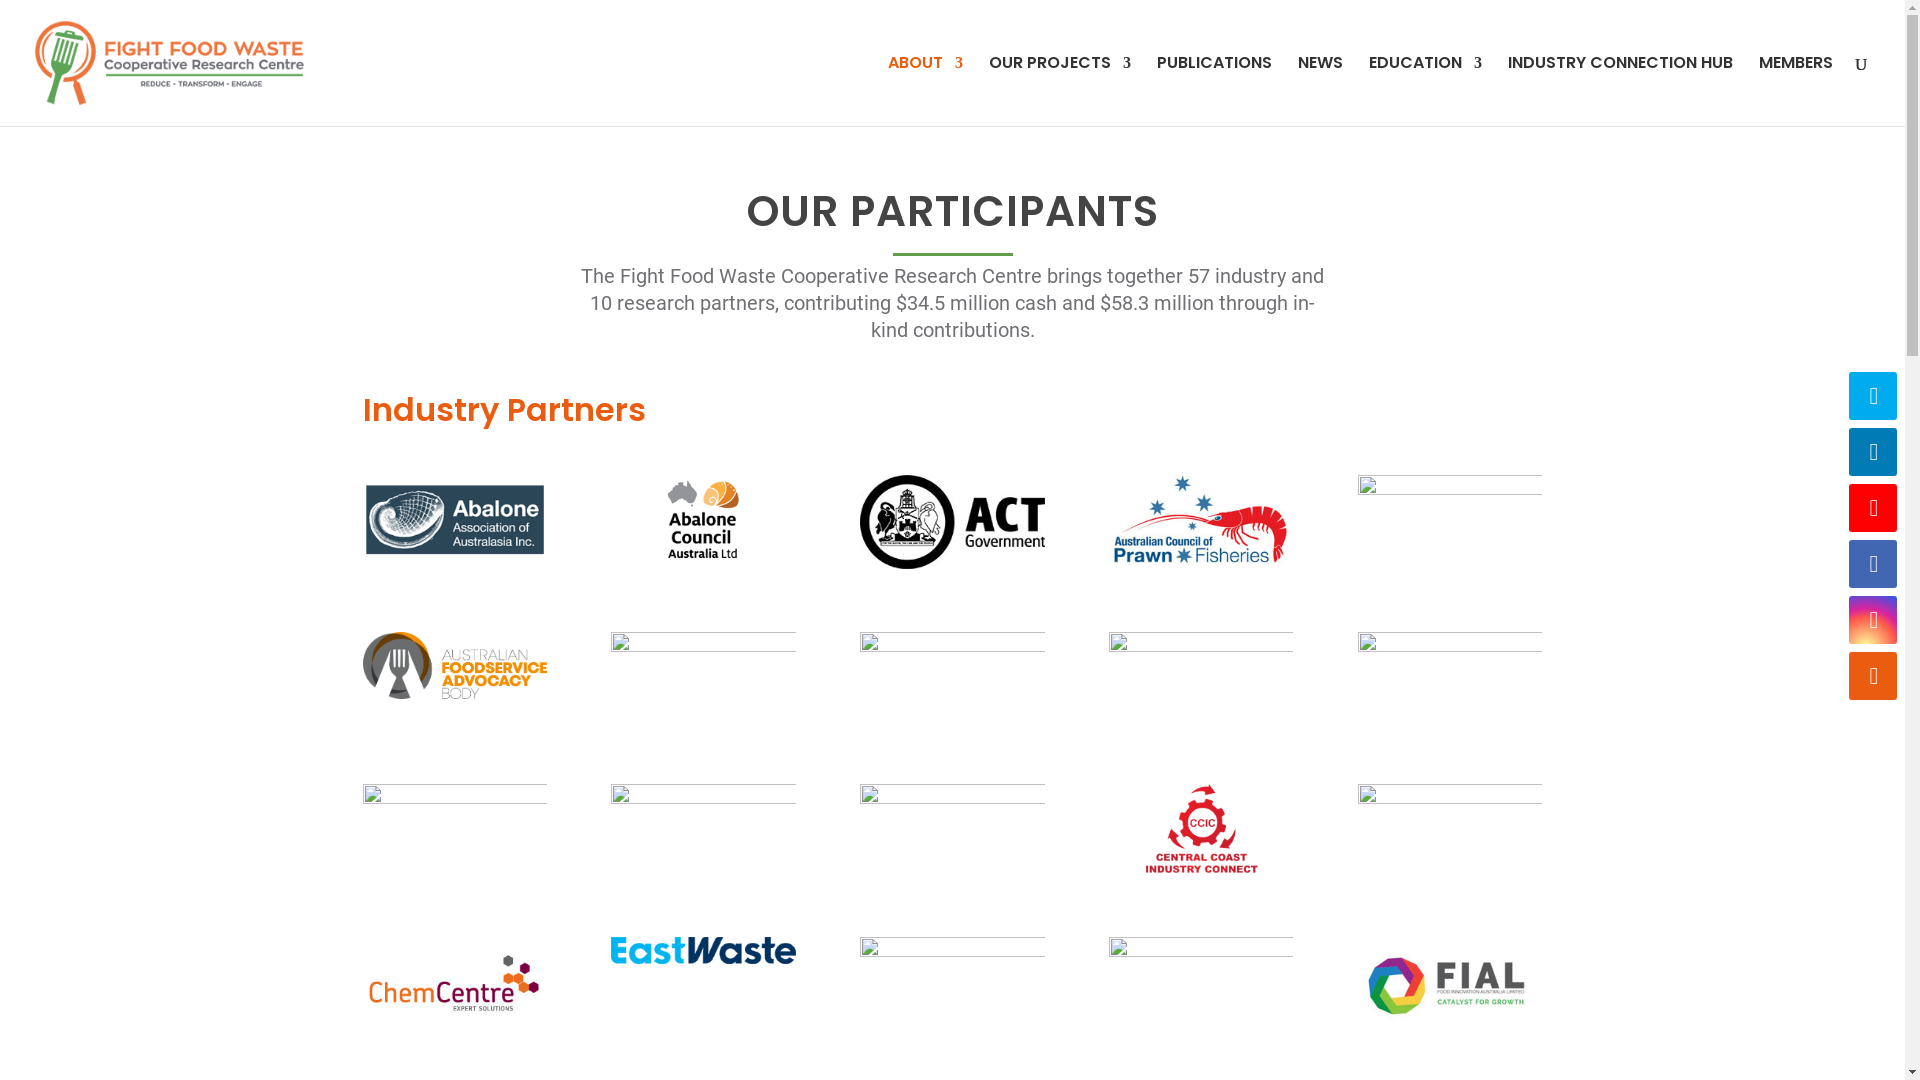 This screenshot has height=1080, width=1920. I want to click on Follow on YouTube, so click(1873, 508).